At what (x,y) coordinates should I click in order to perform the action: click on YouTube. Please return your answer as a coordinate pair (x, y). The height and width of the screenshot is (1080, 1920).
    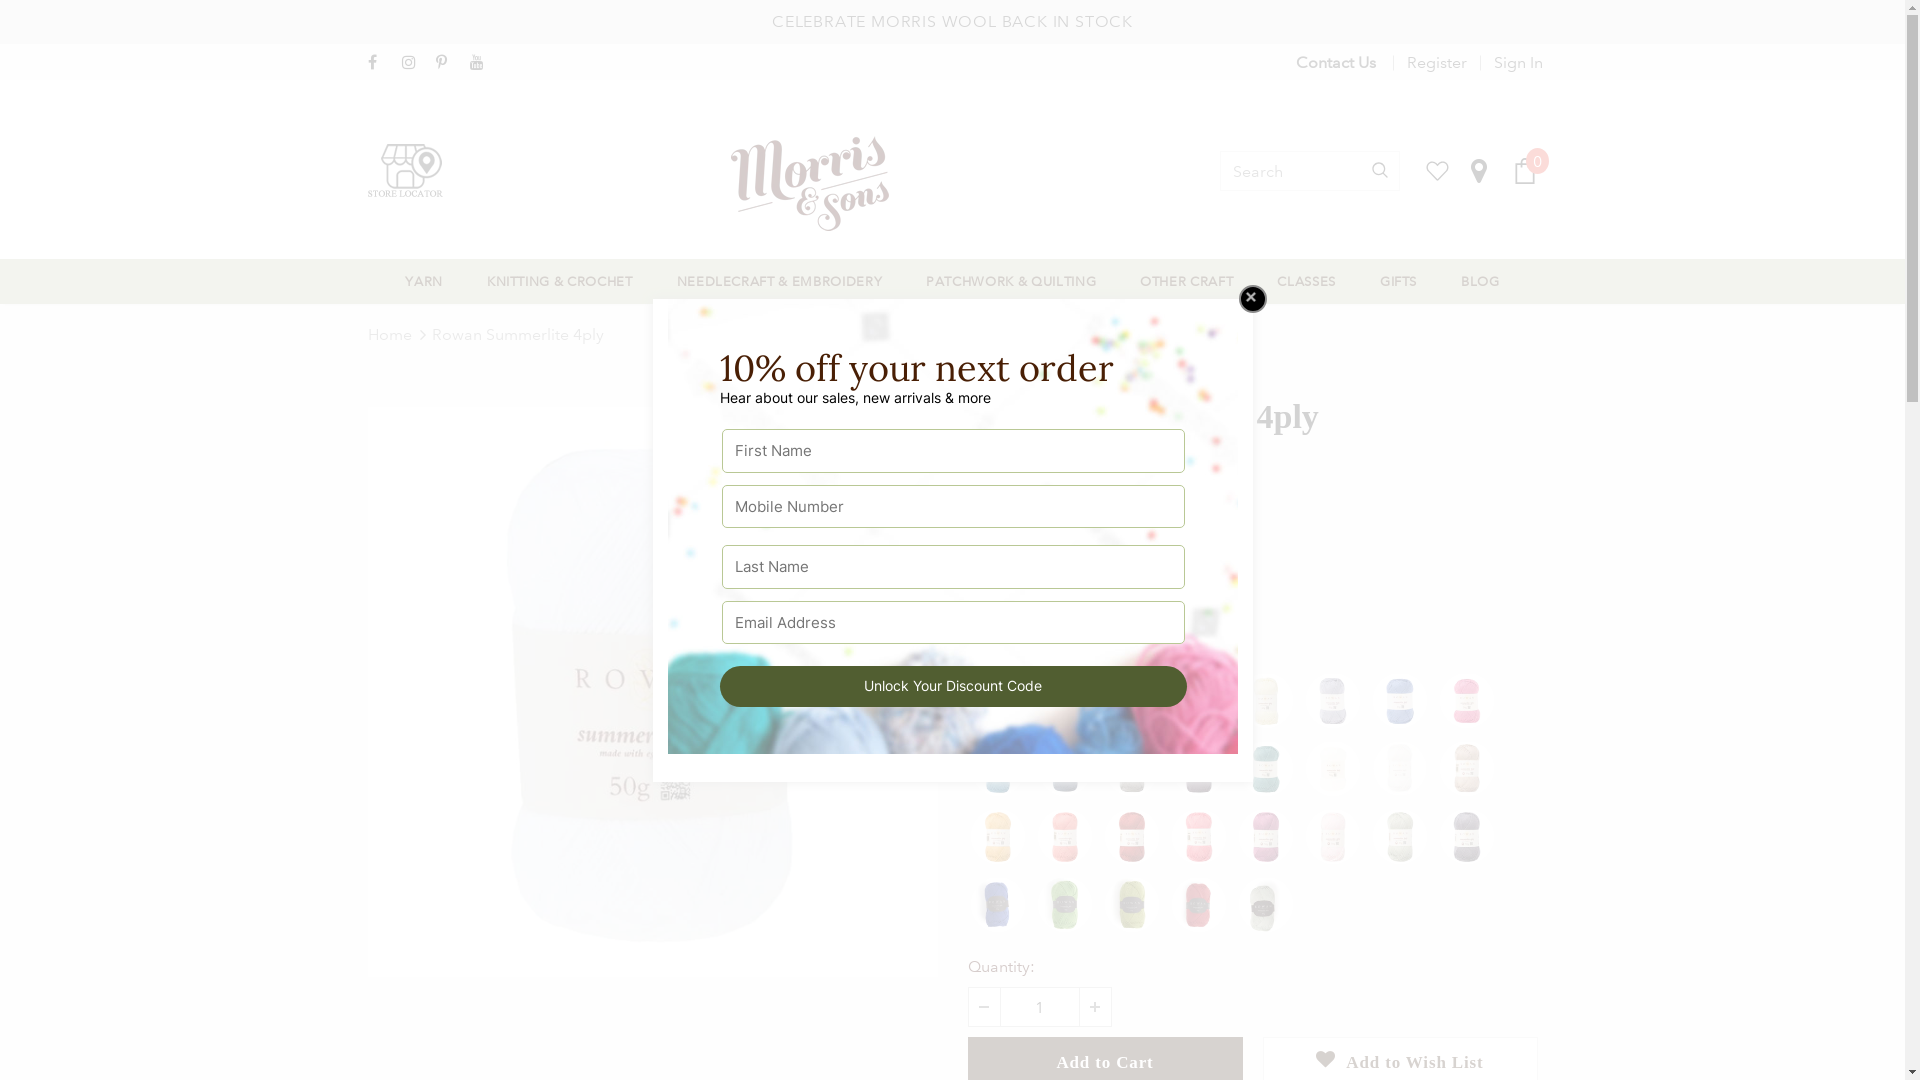
    Looking at the image, I should click on (482, 64).